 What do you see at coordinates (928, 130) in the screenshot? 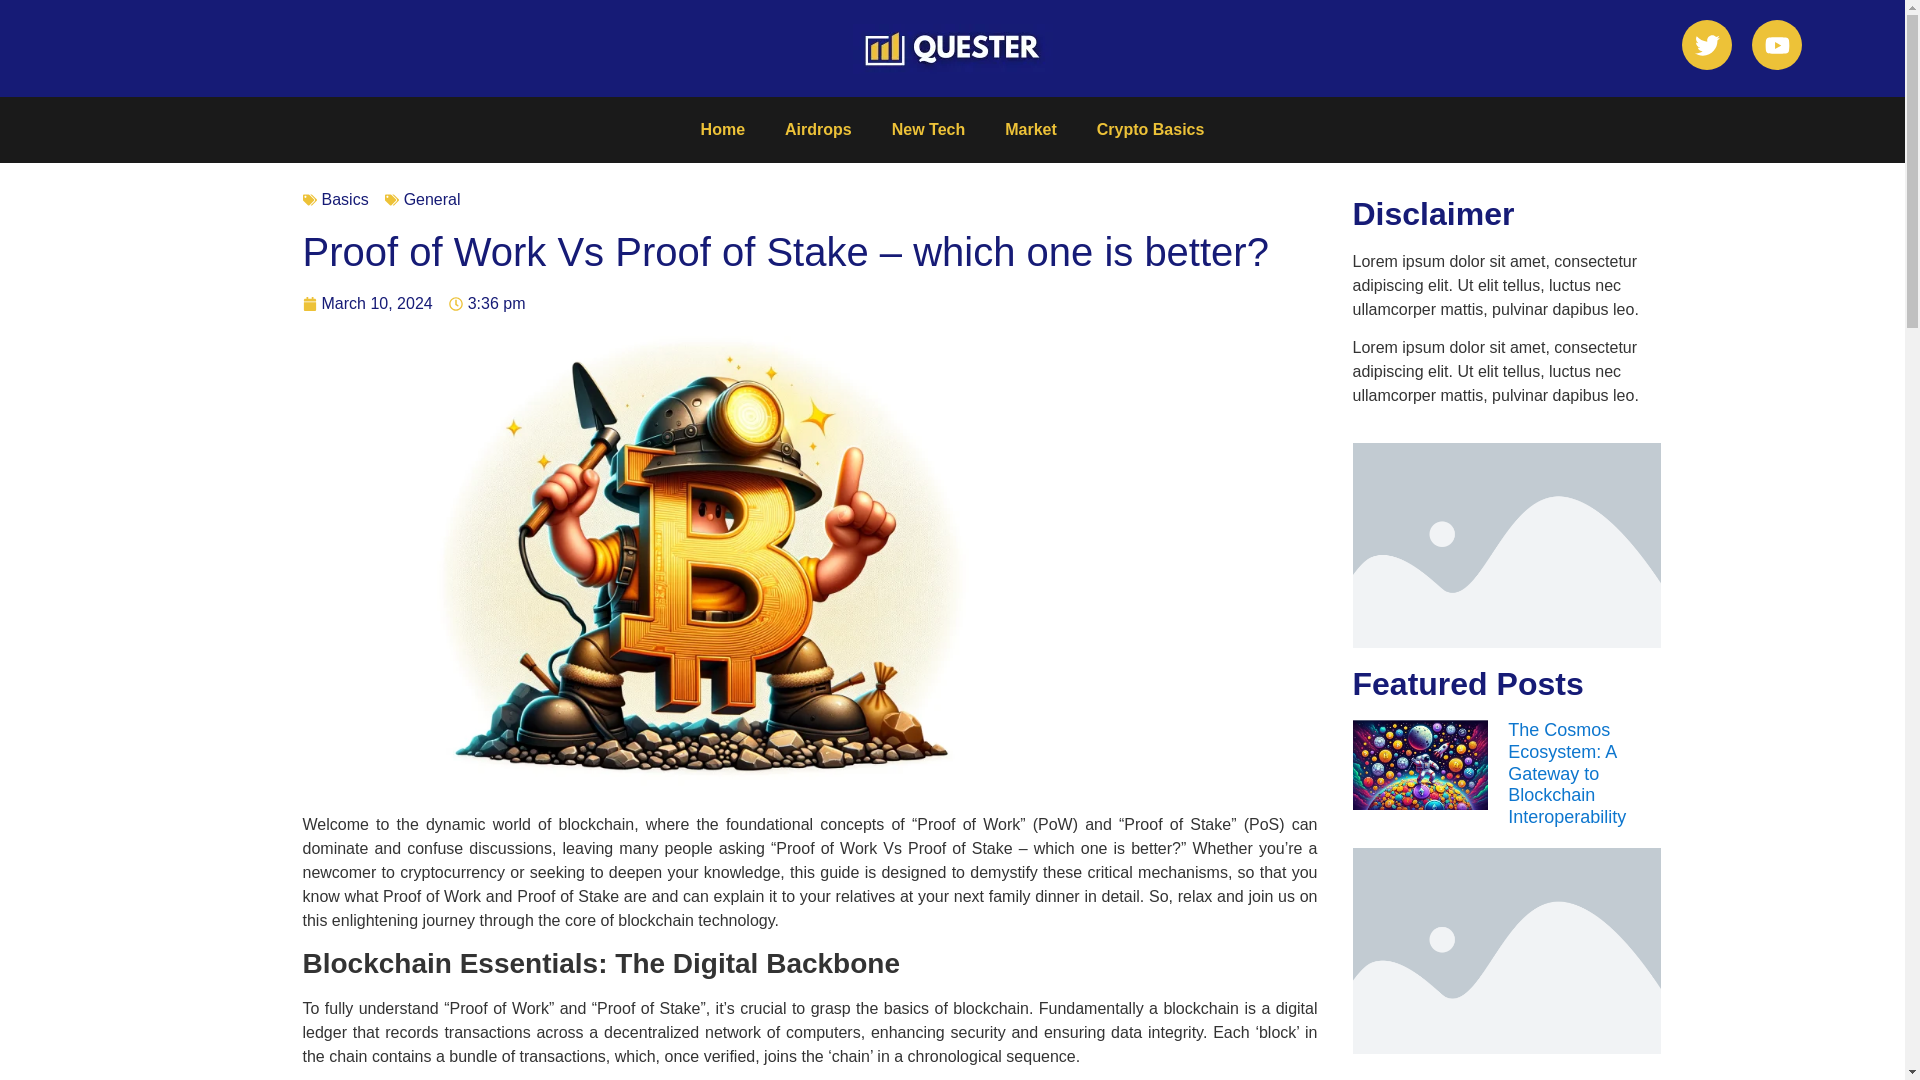
I see `New Tech` at bounding box center [928, 130].